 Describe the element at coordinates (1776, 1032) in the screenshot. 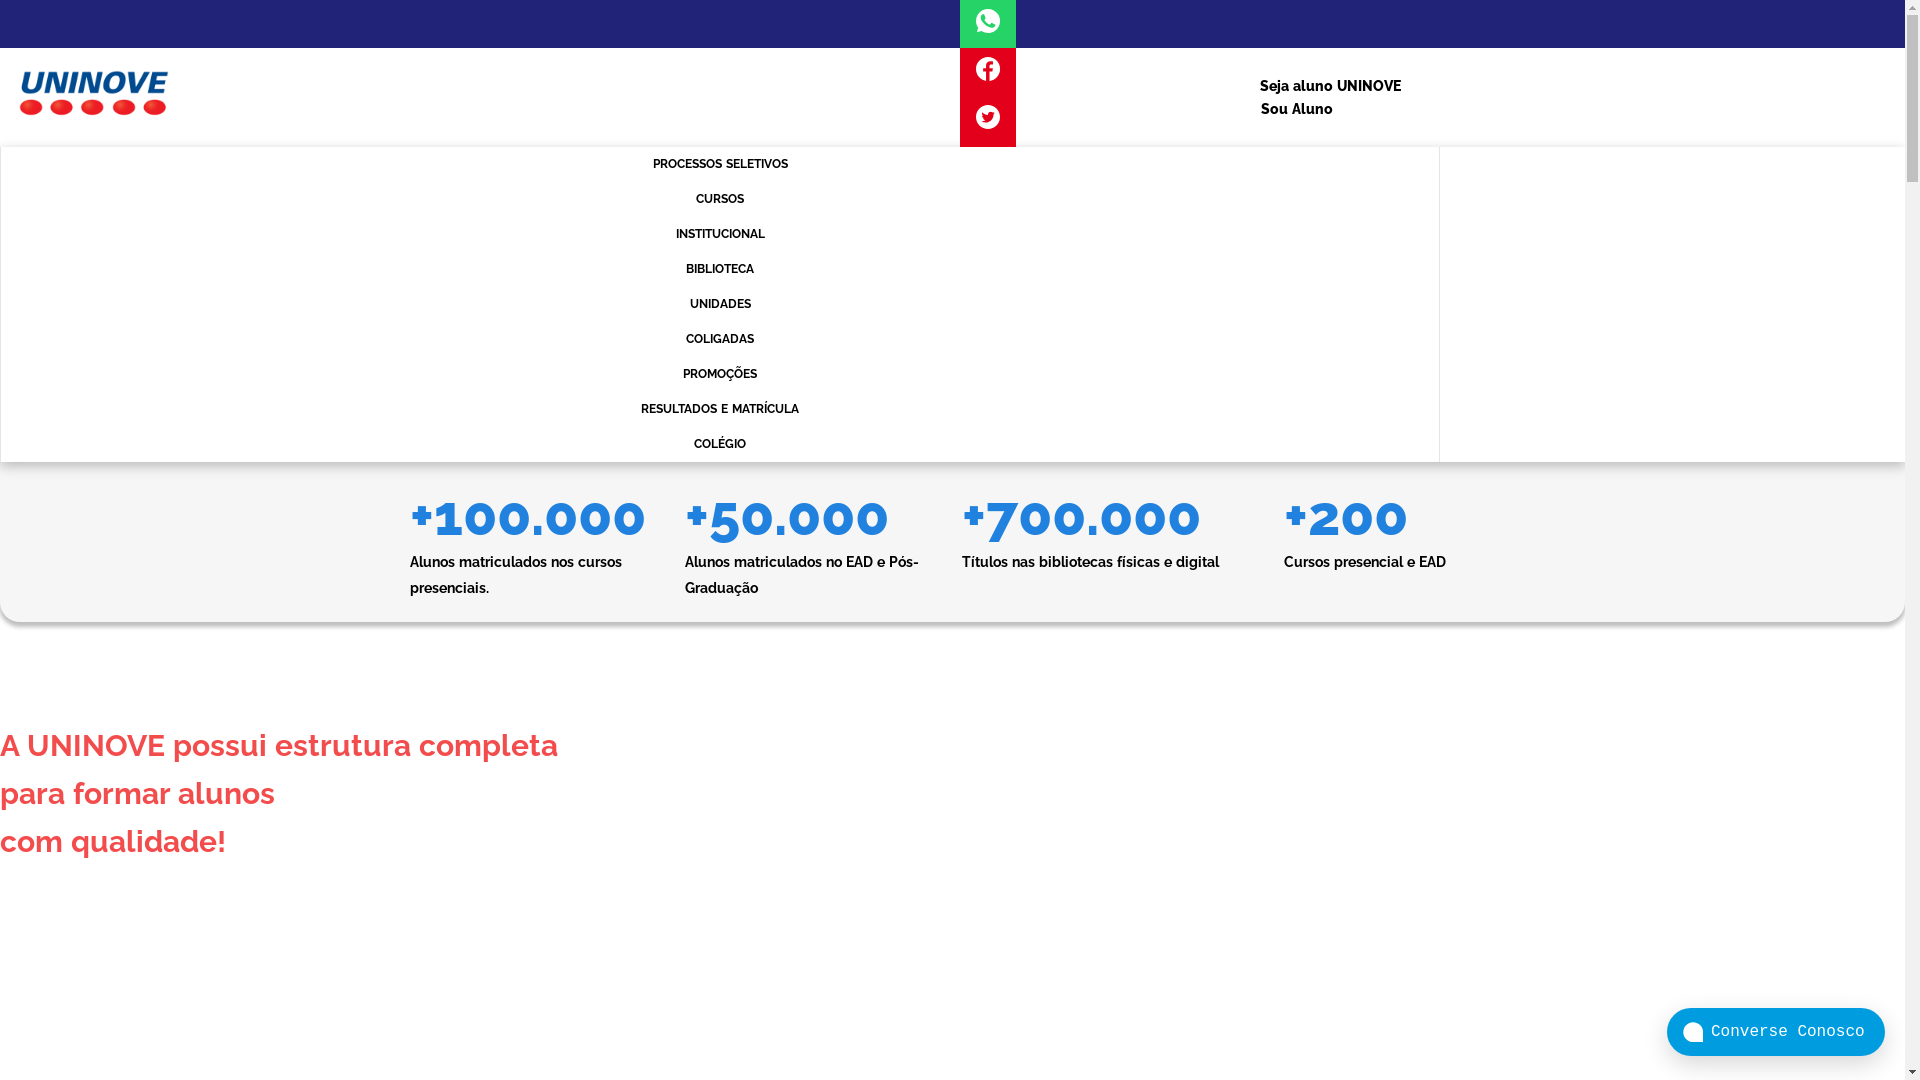

I see `Converse Conosco` at that location.